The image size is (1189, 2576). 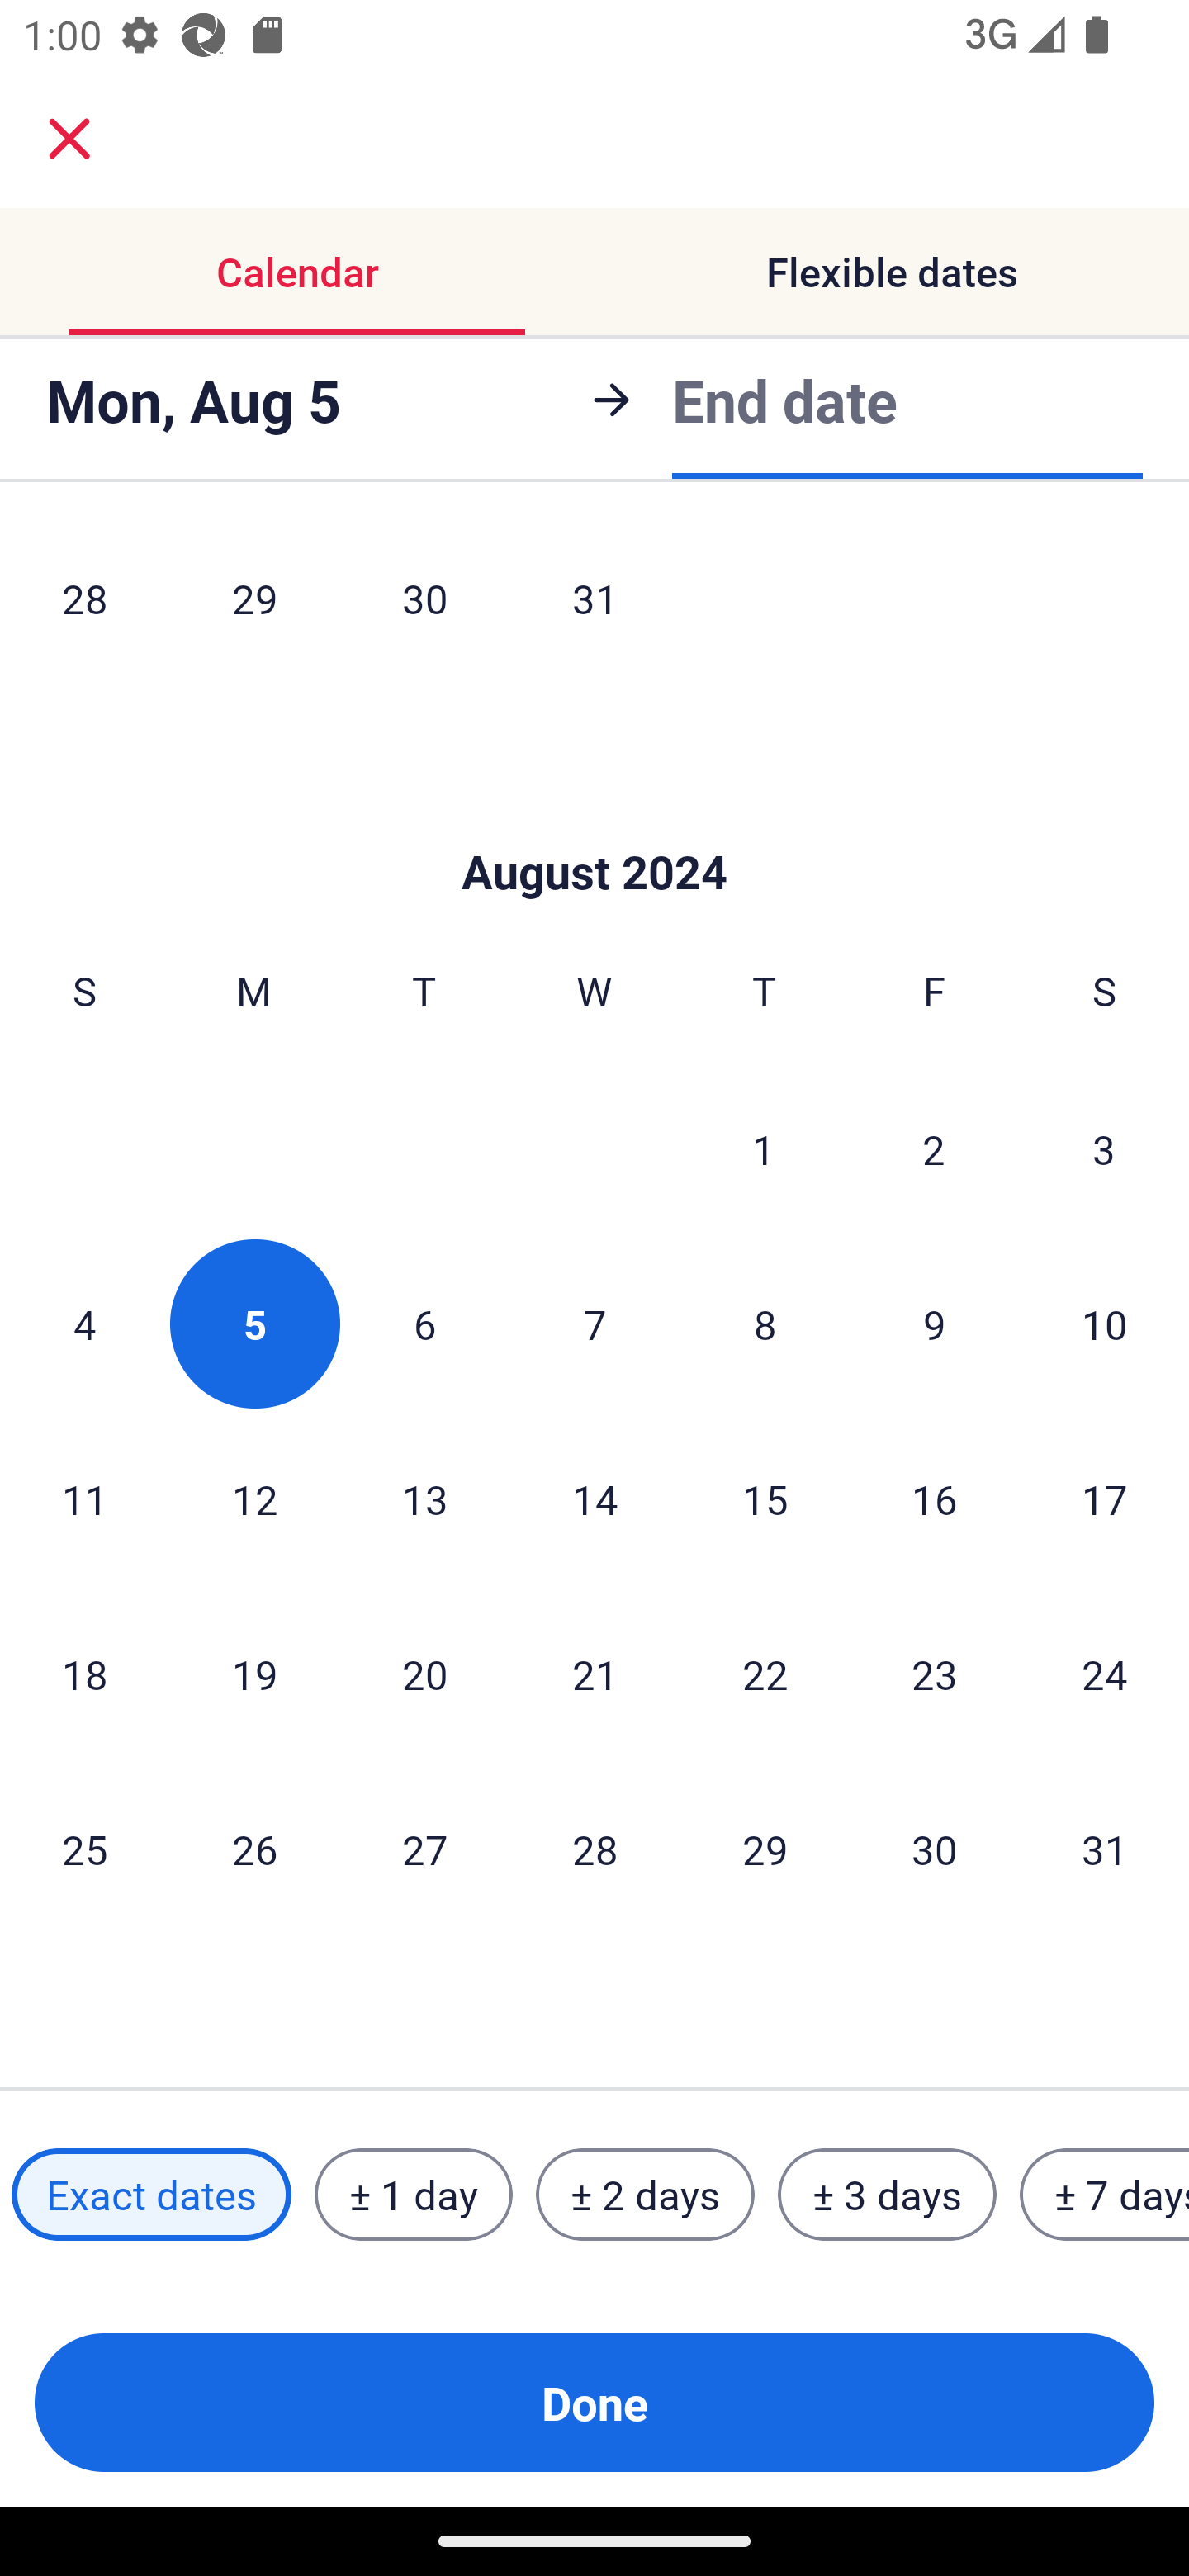 What do you see at coordinates (151, 2195) in the screenshot?
I see `Exact dates` at bounding box center [151, 2195].